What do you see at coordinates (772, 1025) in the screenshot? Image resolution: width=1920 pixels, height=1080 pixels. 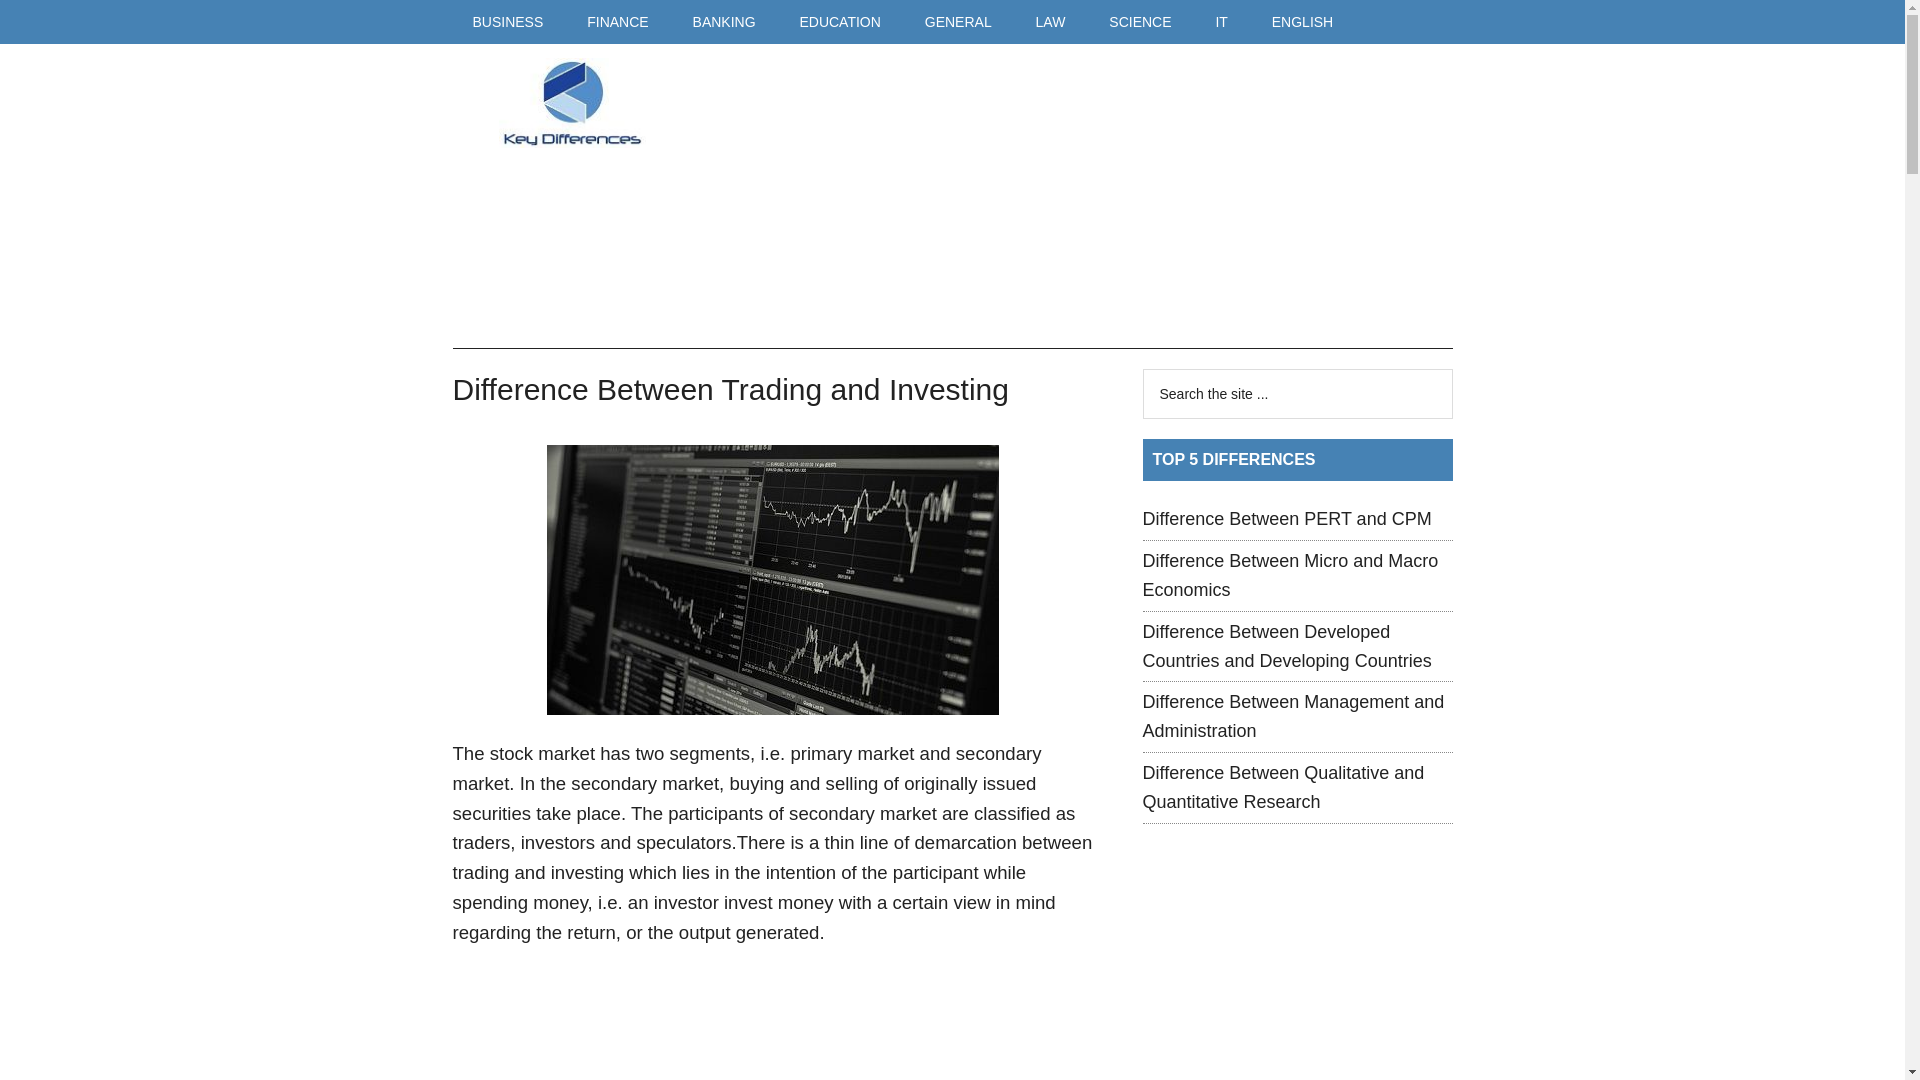 I see `Advertisement` at bounding box center [772, 1025].